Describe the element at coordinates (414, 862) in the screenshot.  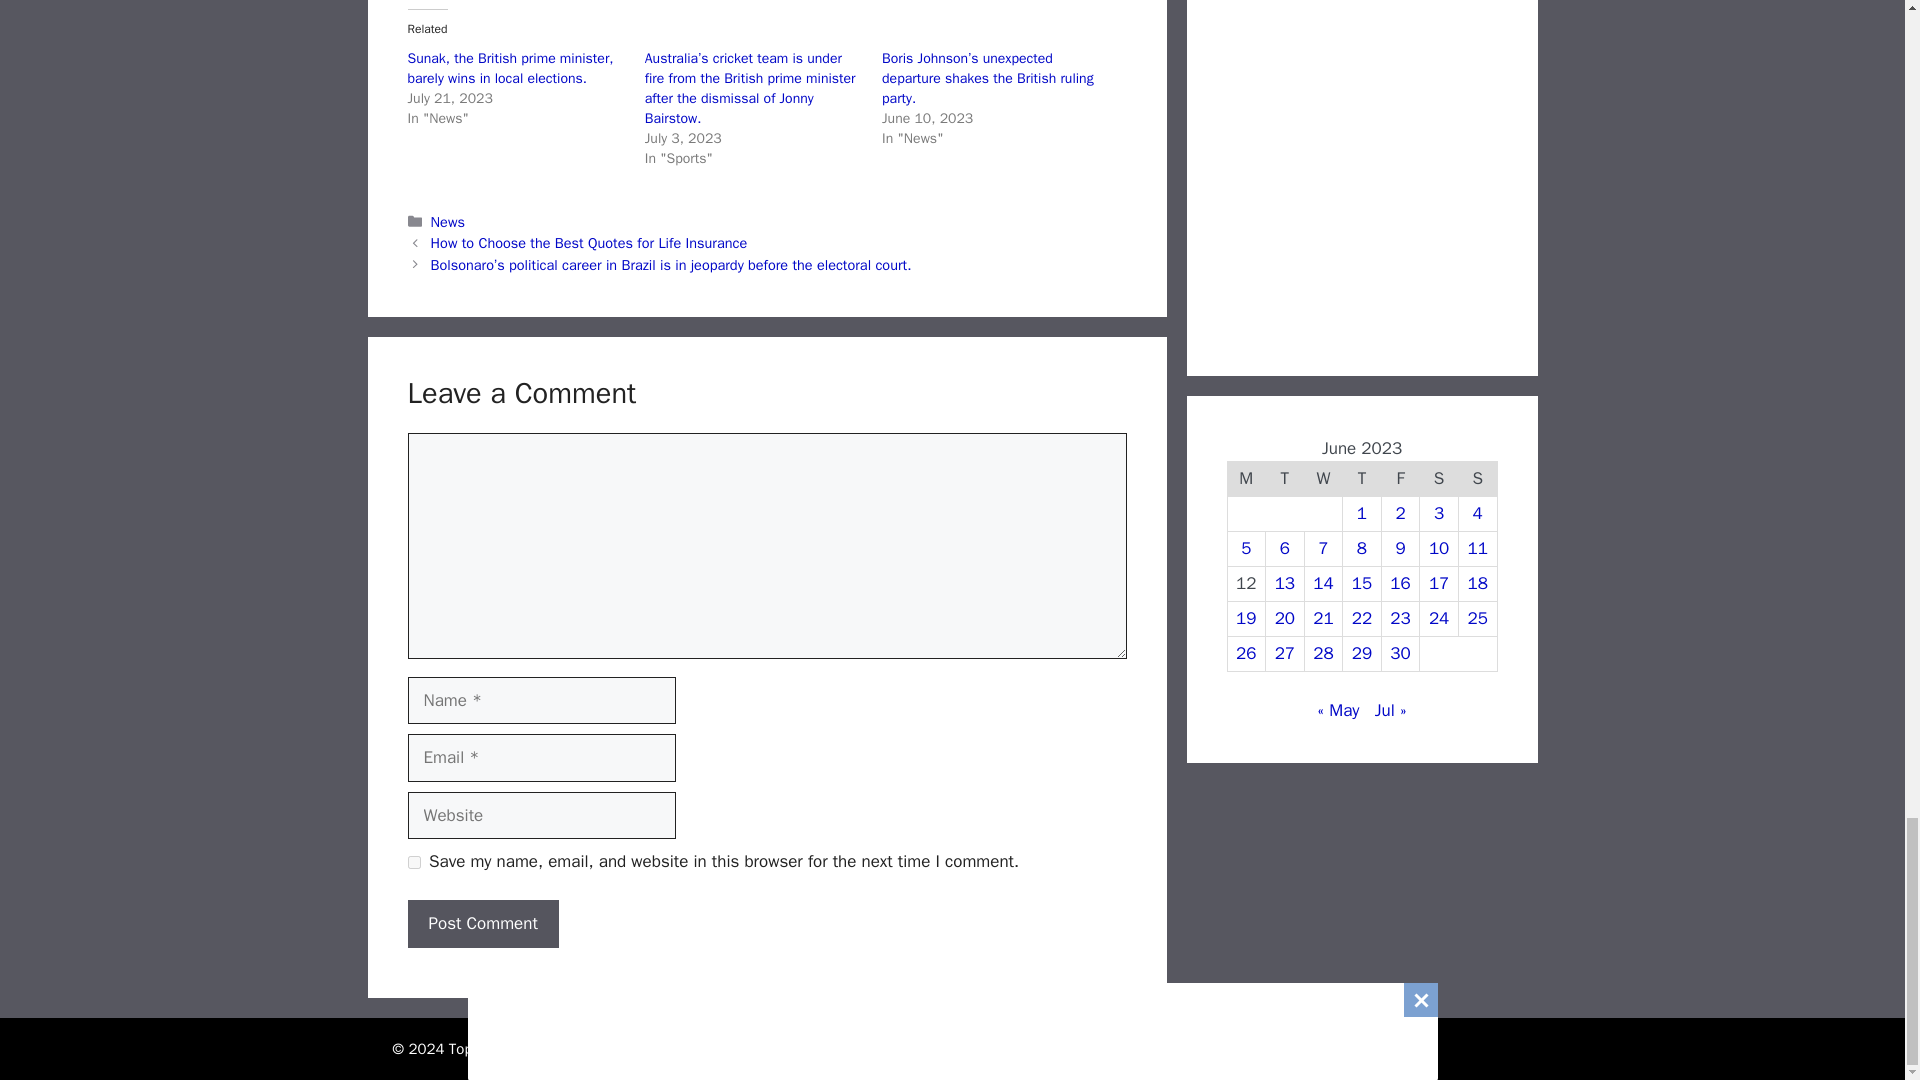
I see `yes` at that location.